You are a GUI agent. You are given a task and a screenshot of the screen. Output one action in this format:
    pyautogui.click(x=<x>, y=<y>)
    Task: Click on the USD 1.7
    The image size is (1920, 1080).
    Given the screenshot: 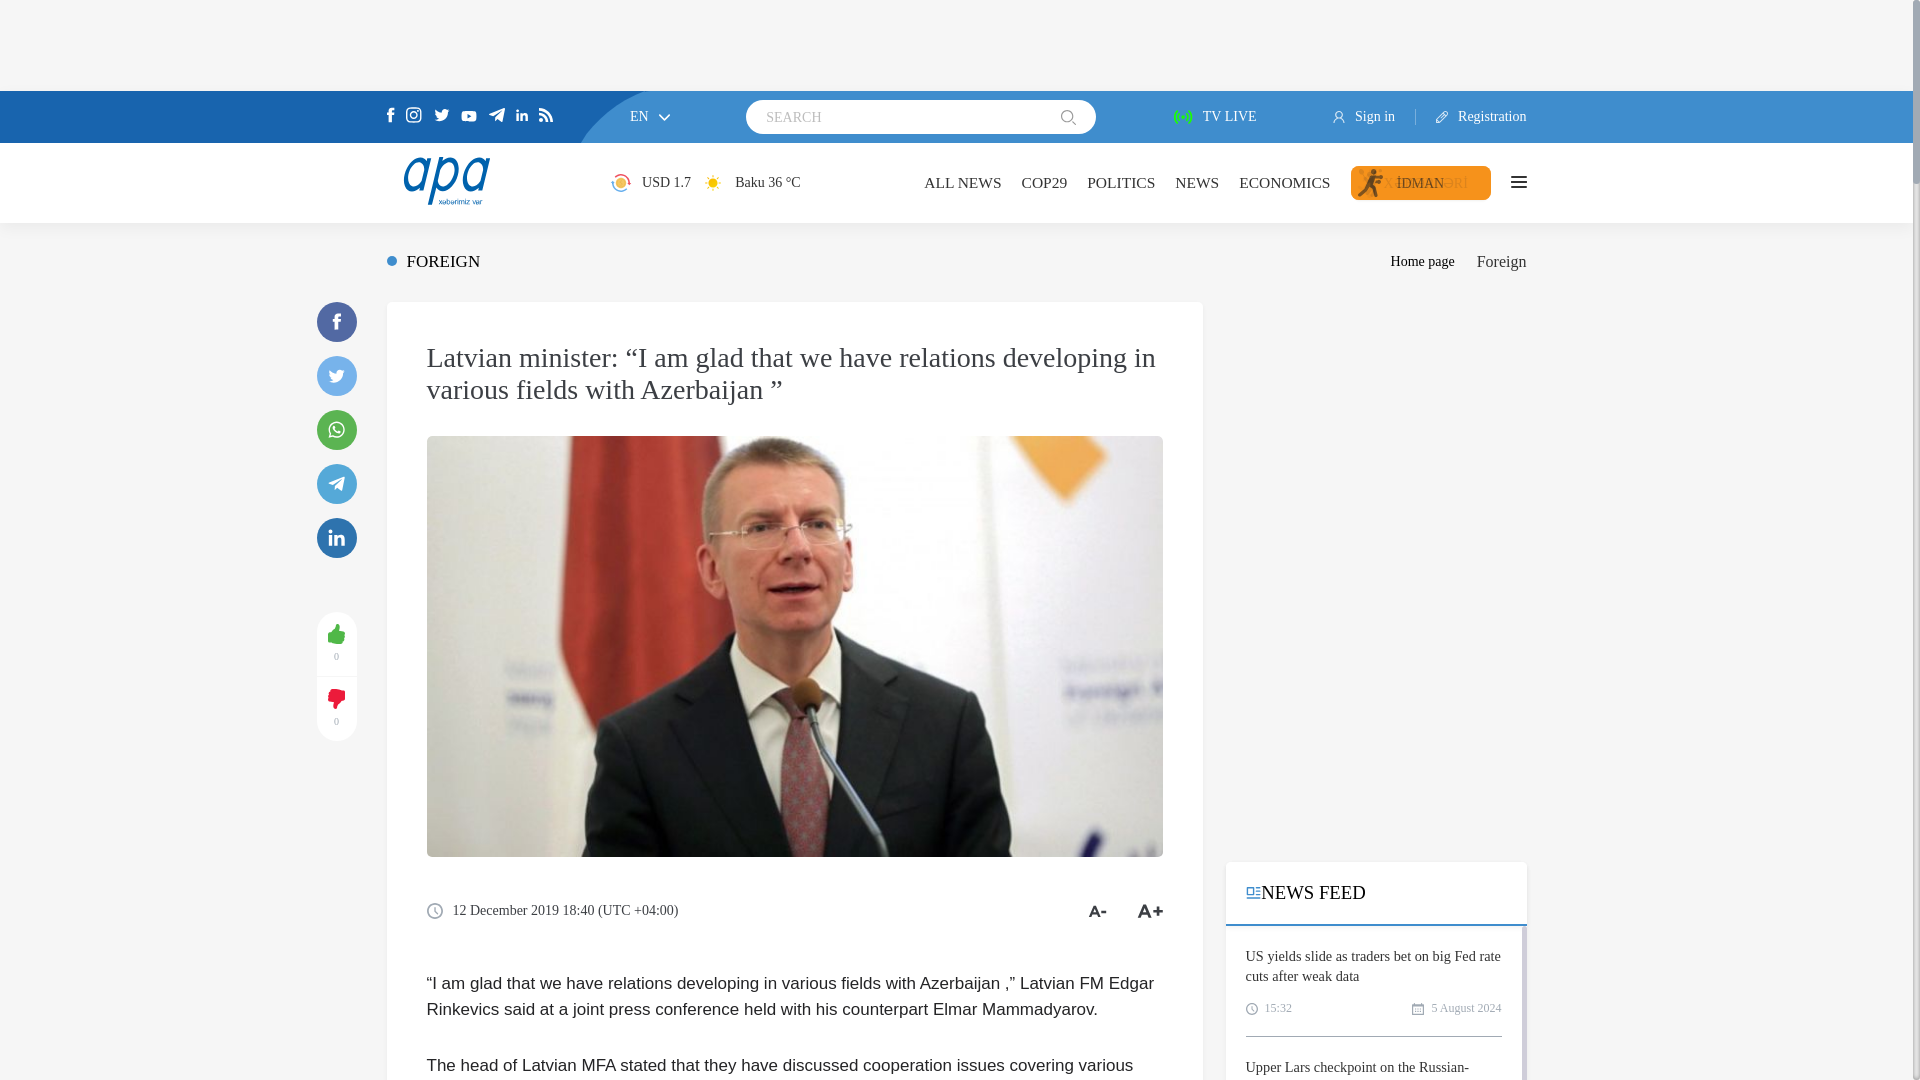 What is the action you would take?
    pyautogui.click(x=650, y=182)
    